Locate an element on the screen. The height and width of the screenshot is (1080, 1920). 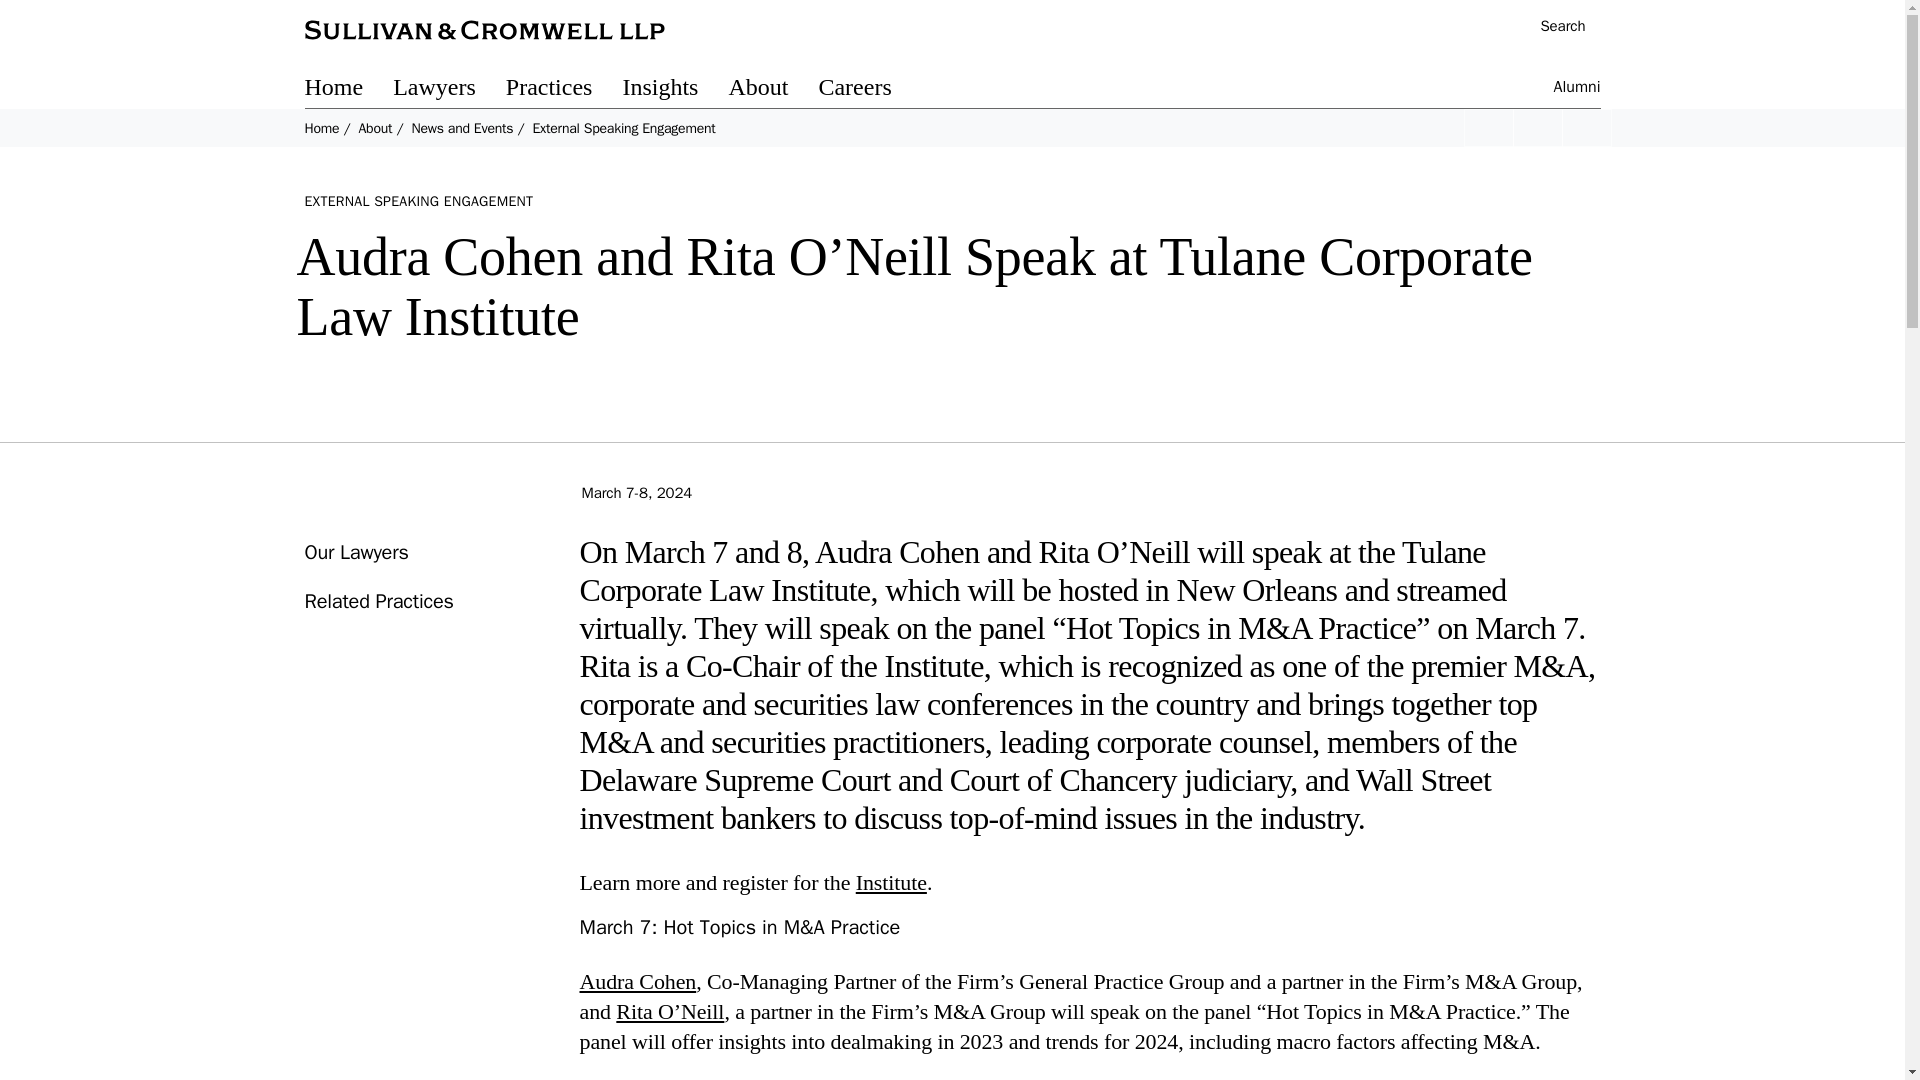
Audra Cohen is located at coordinates (638, 980).